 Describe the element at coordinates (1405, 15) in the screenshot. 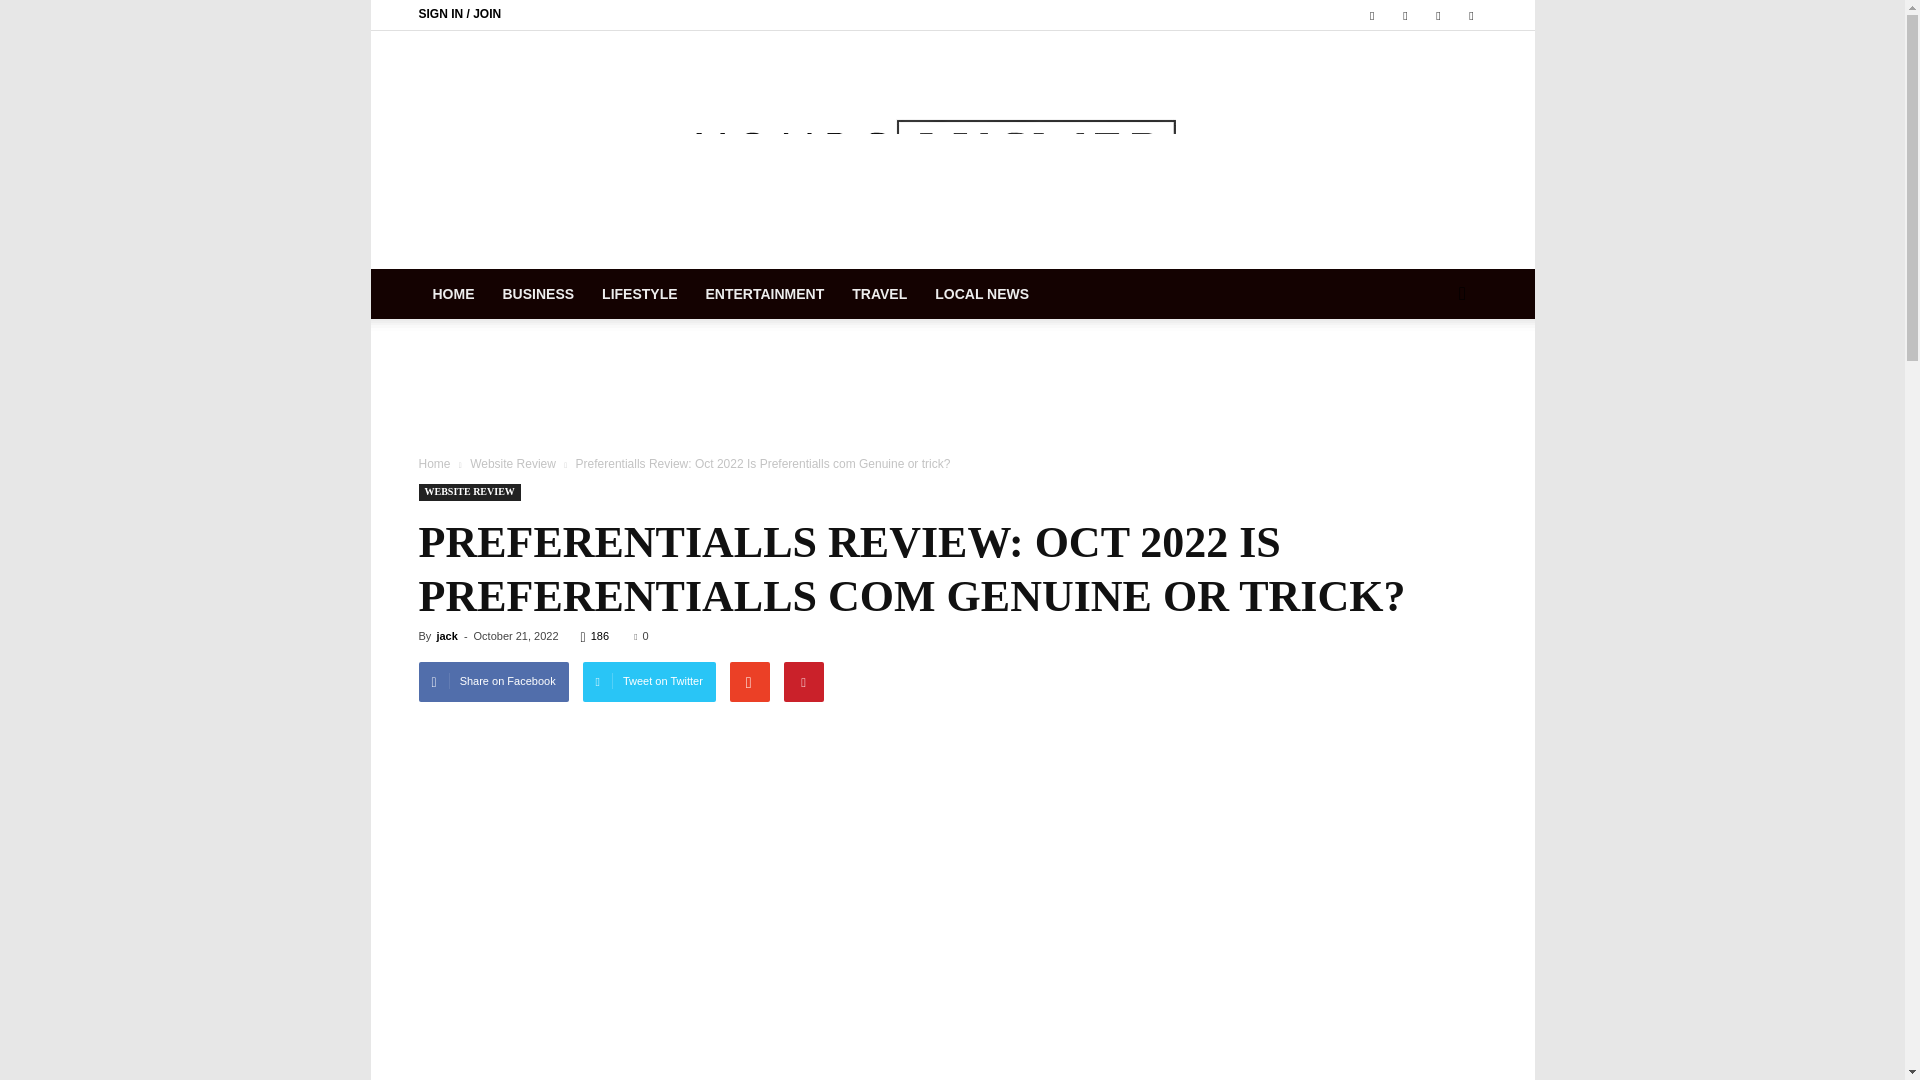

I see `Twitter` at that location.